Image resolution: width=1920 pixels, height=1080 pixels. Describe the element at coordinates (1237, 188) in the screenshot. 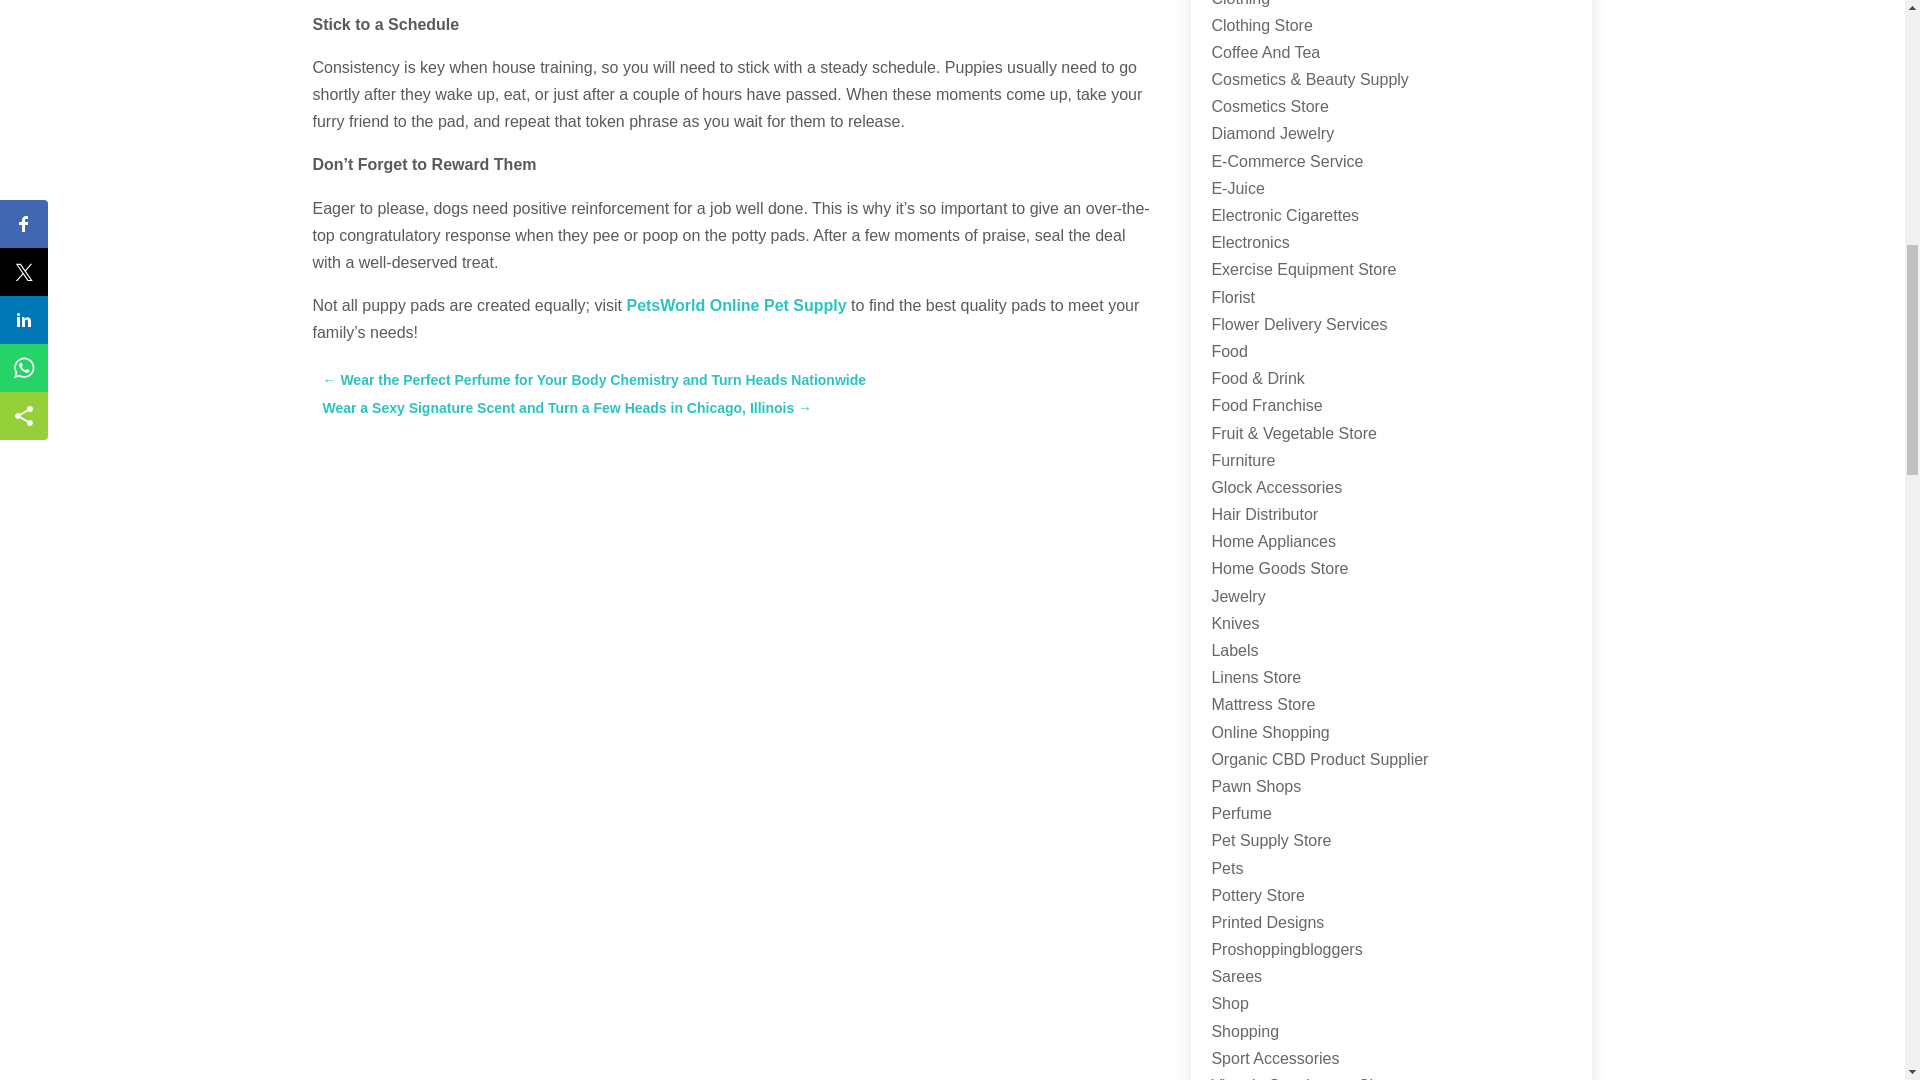

I see `E-Juice` at that location.